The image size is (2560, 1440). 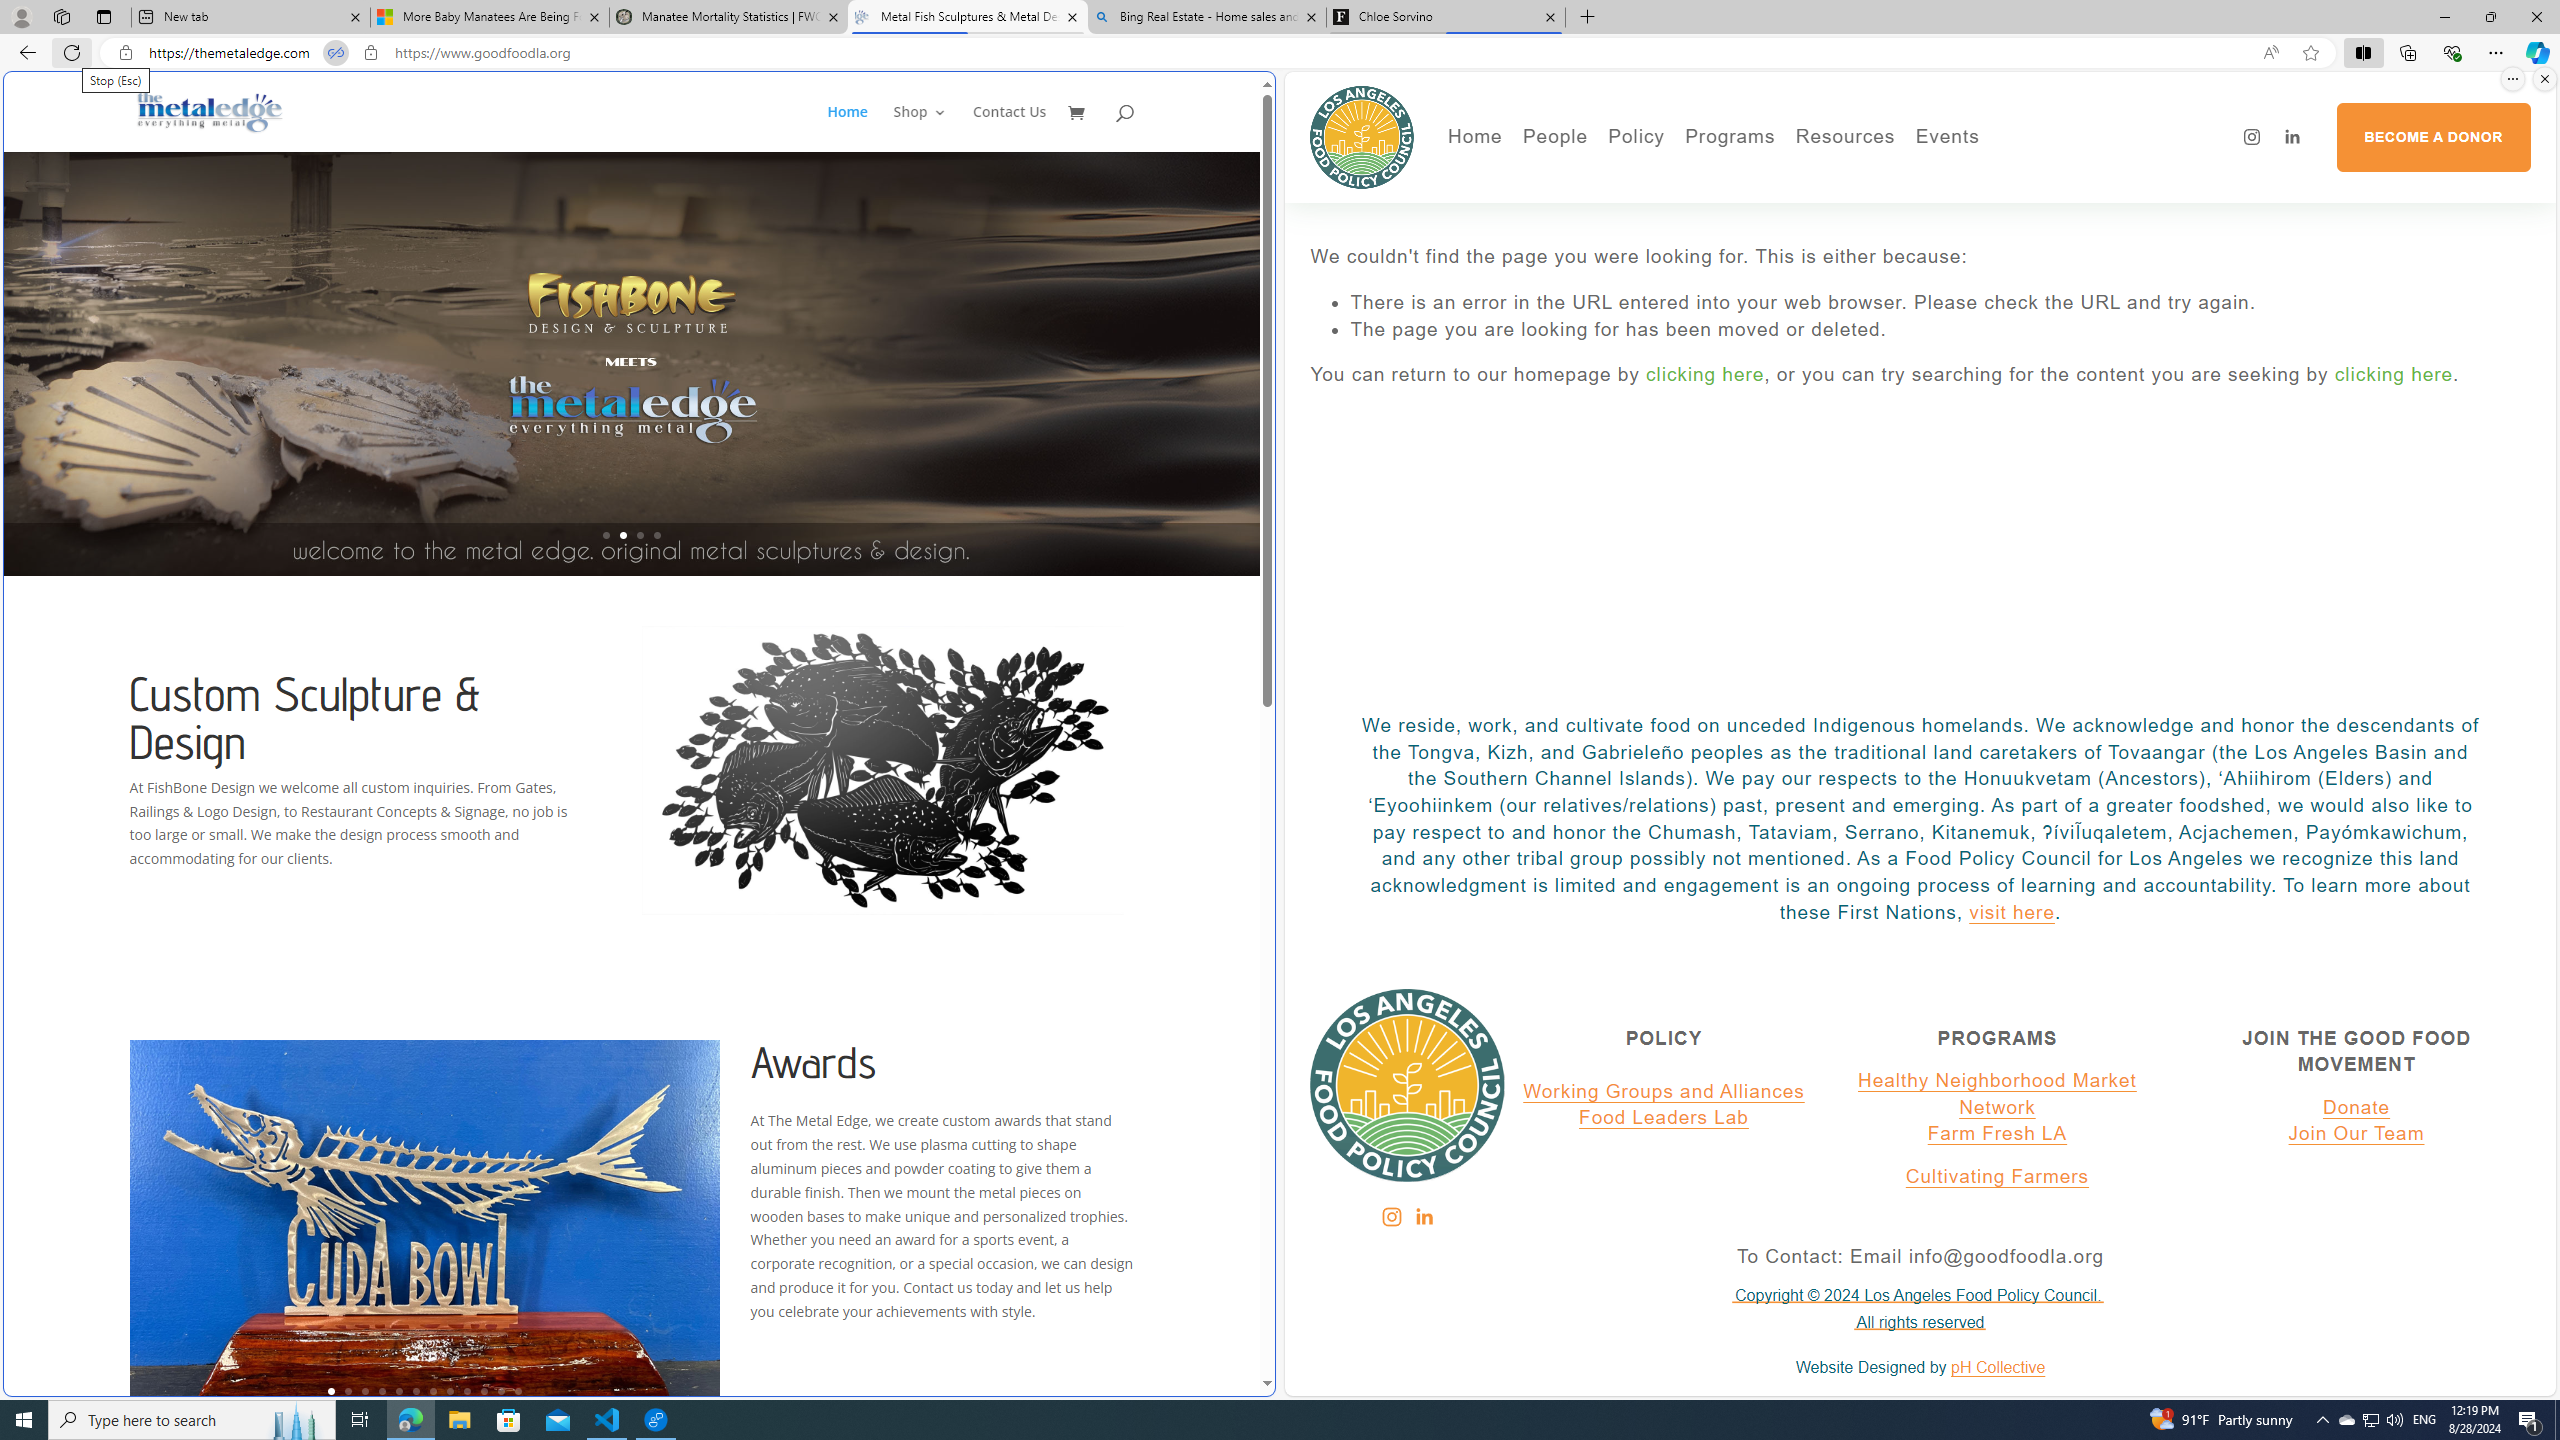 I want to click on pH Collective, so click(x=1998, y=1368).